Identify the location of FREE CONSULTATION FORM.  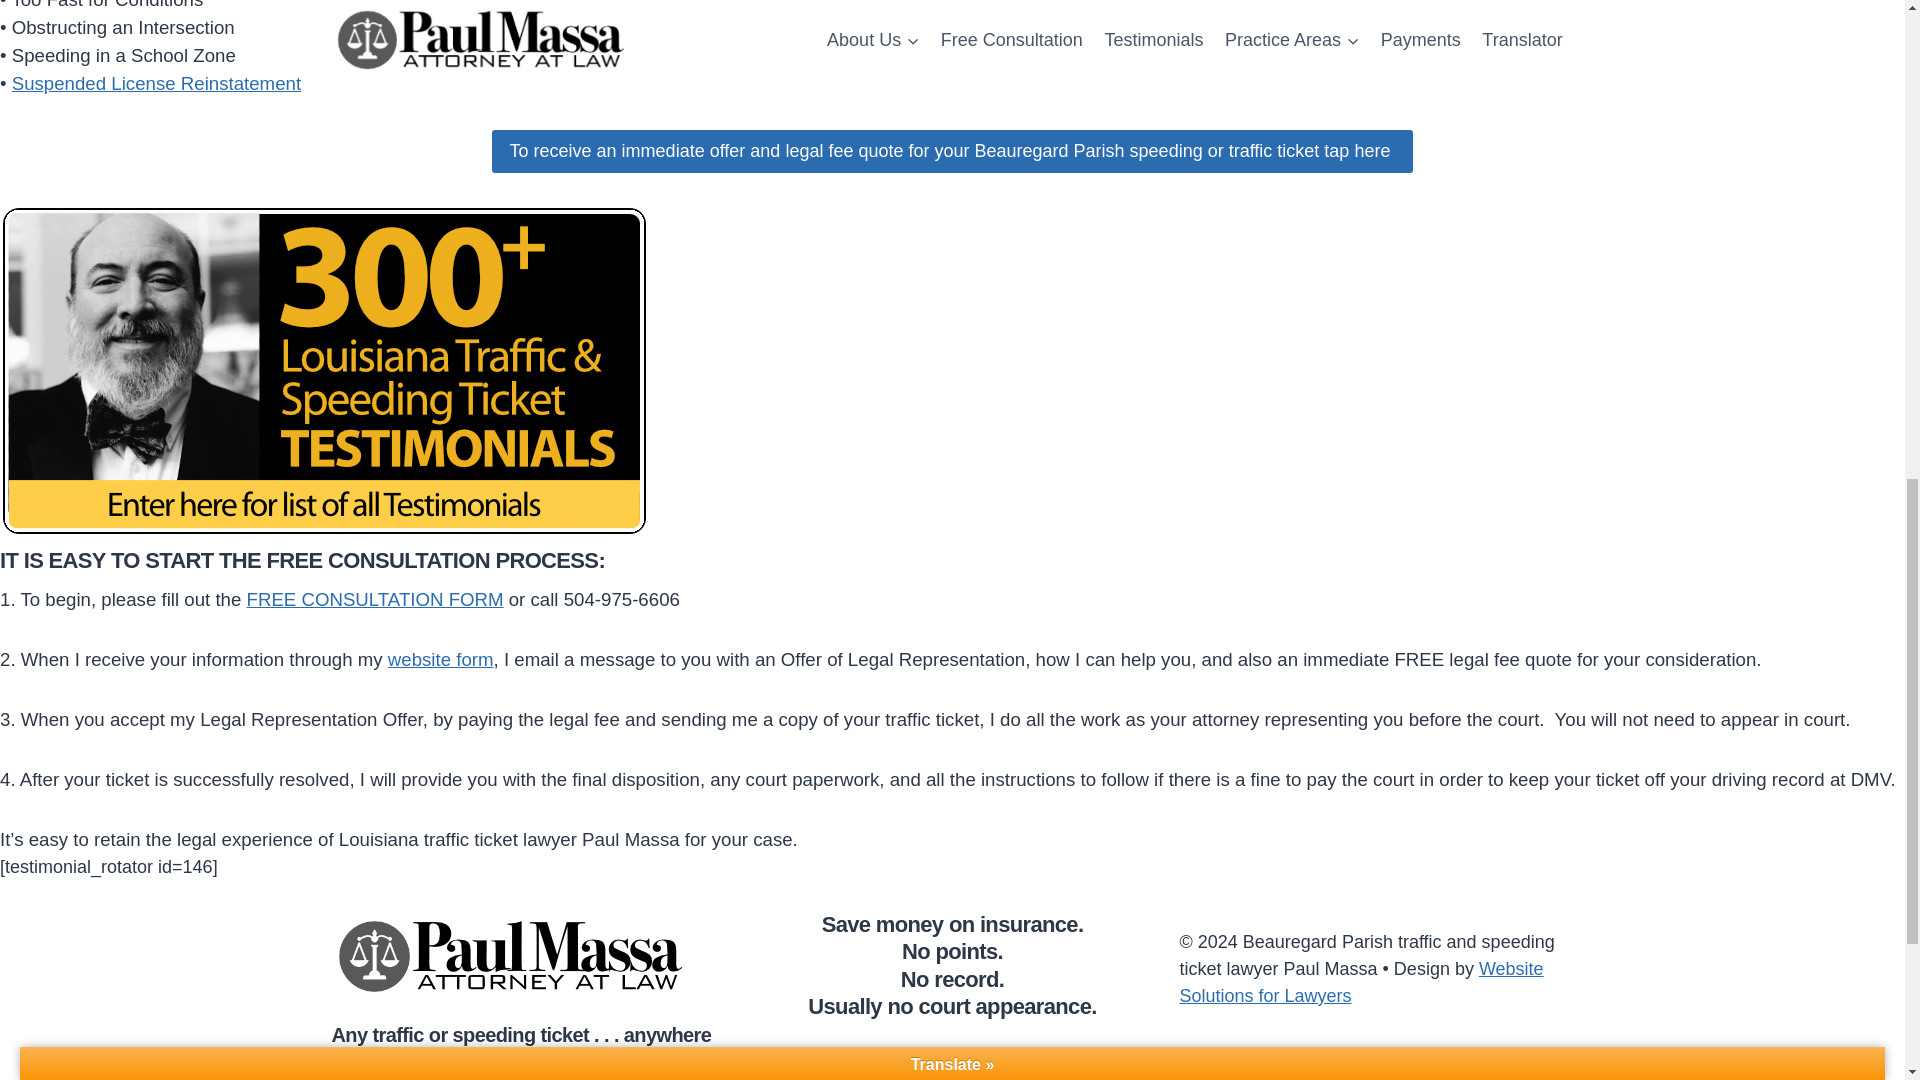
(375, 599).